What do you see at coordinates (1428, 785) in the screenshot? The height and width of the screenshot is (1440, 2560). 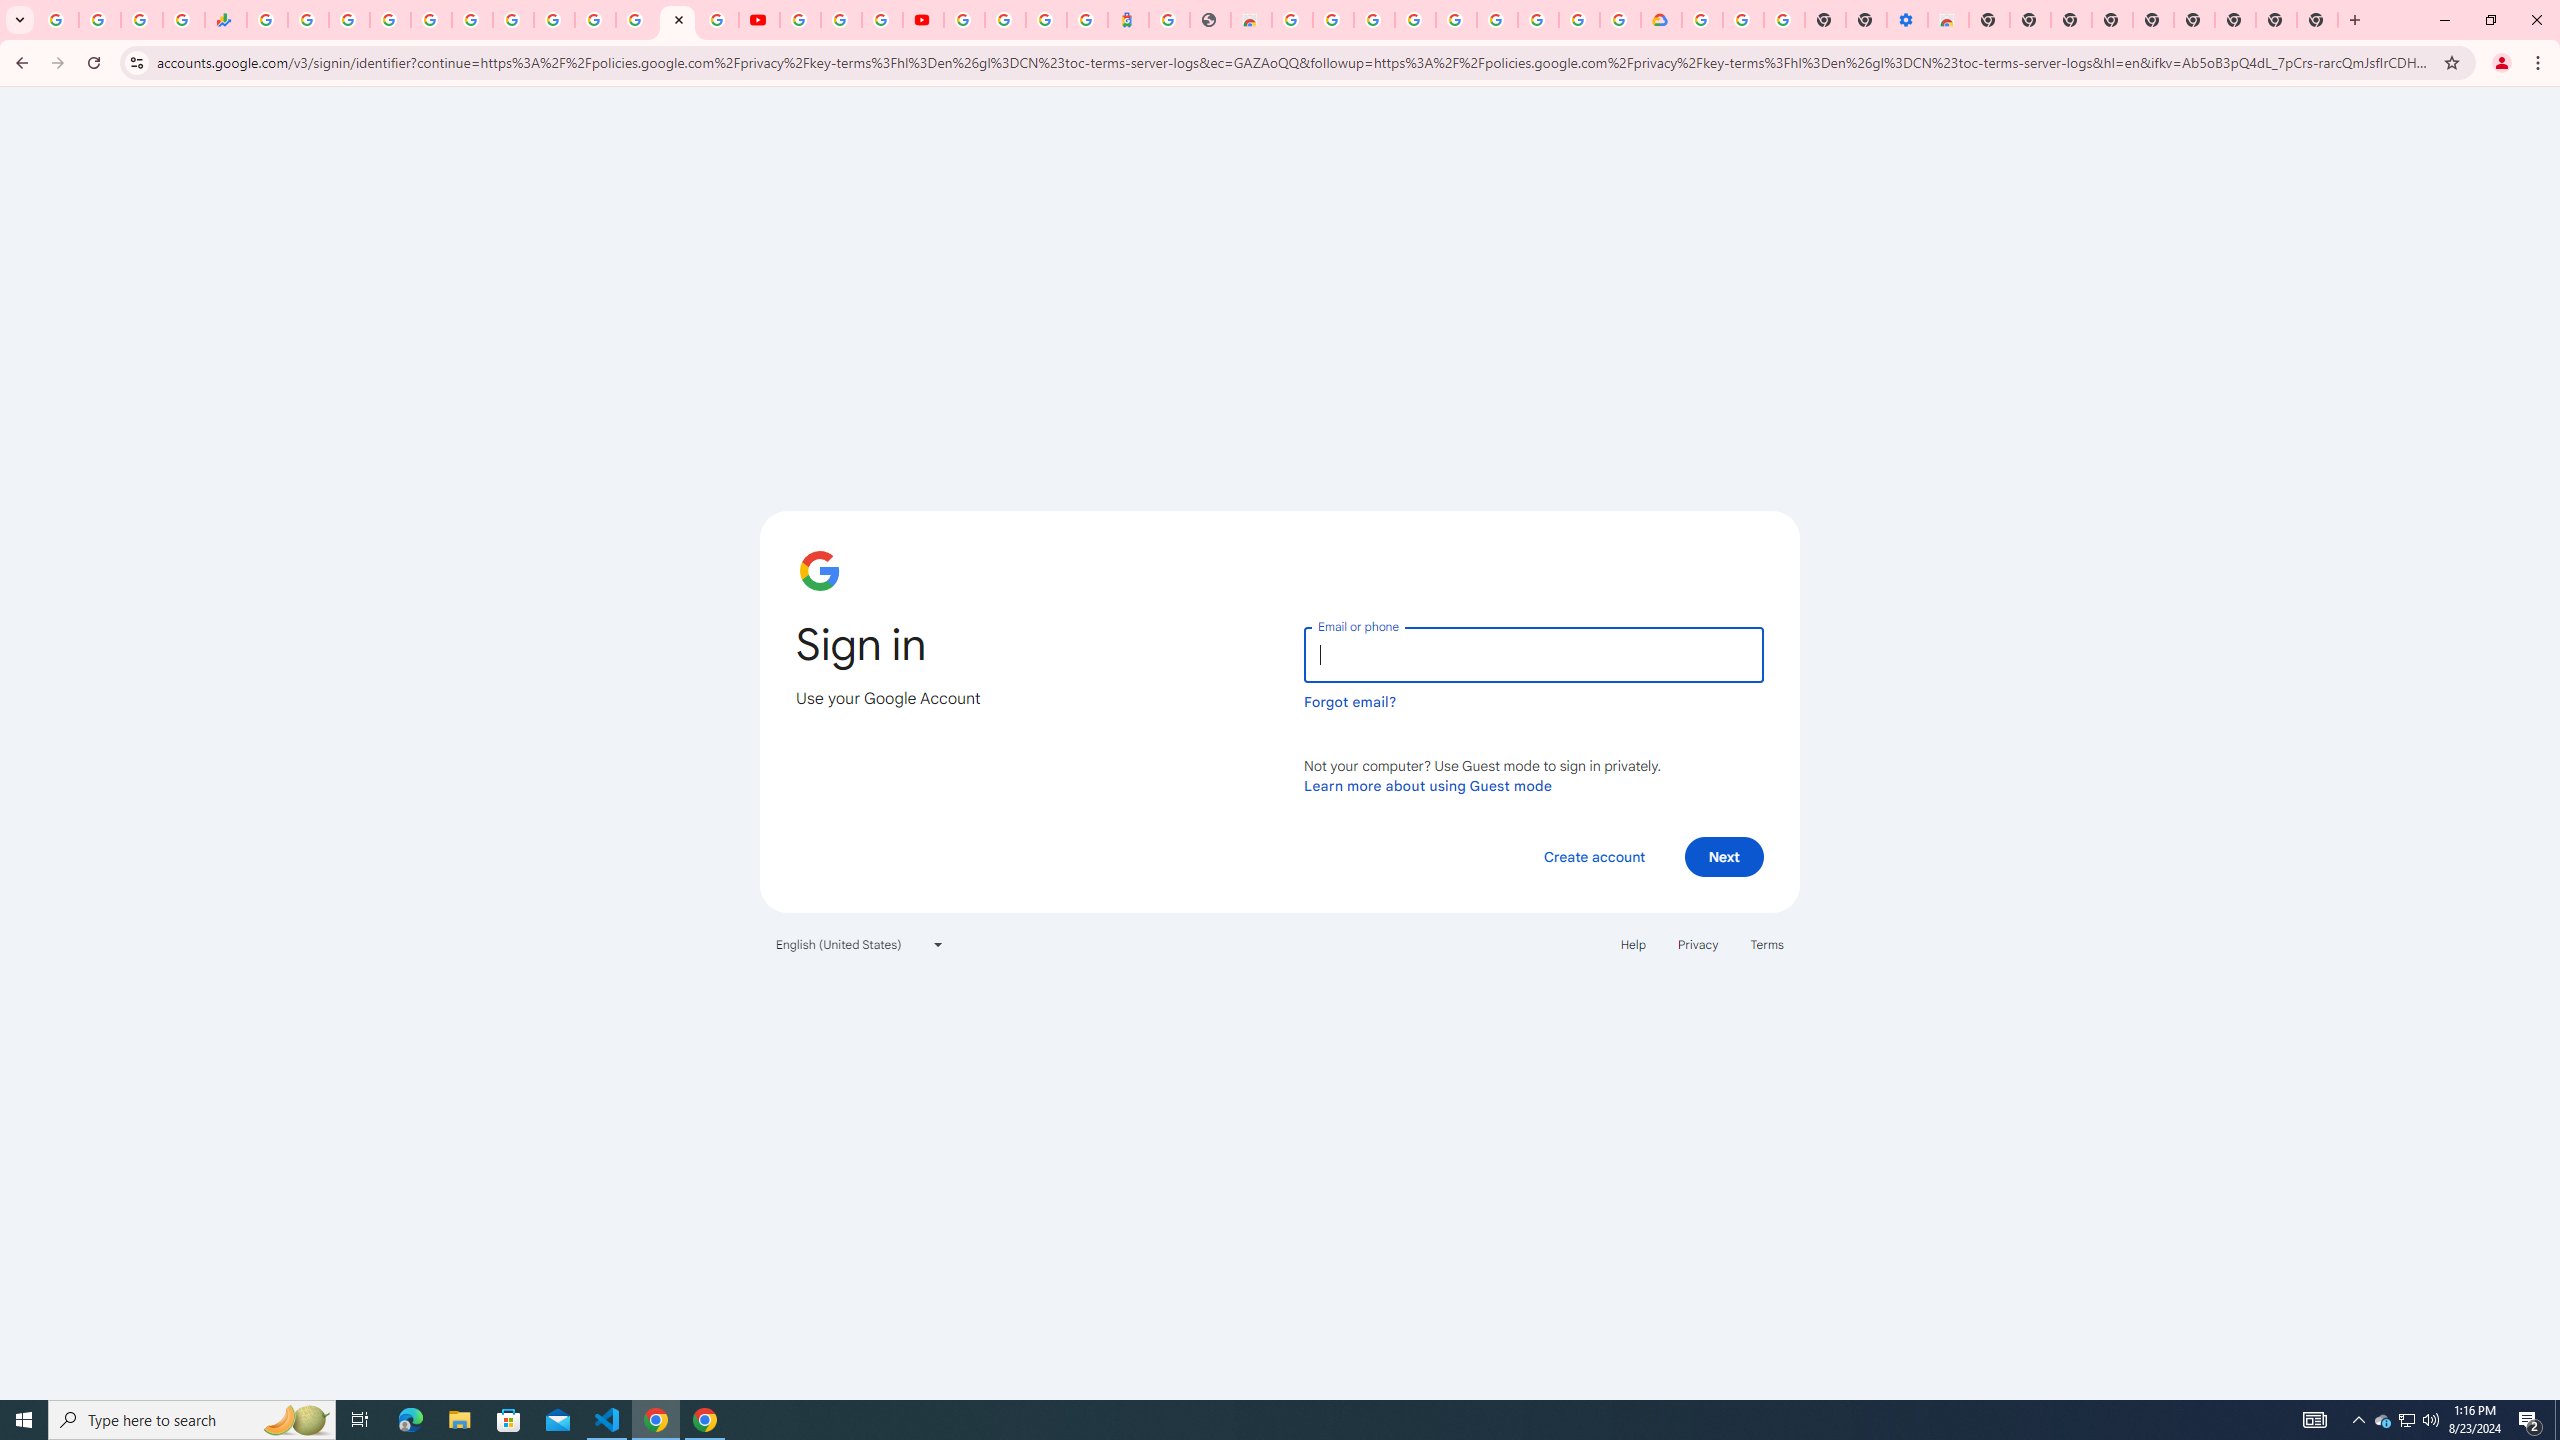 I see `Learn more about using Guest mode` at bounding box center [1428, 785].